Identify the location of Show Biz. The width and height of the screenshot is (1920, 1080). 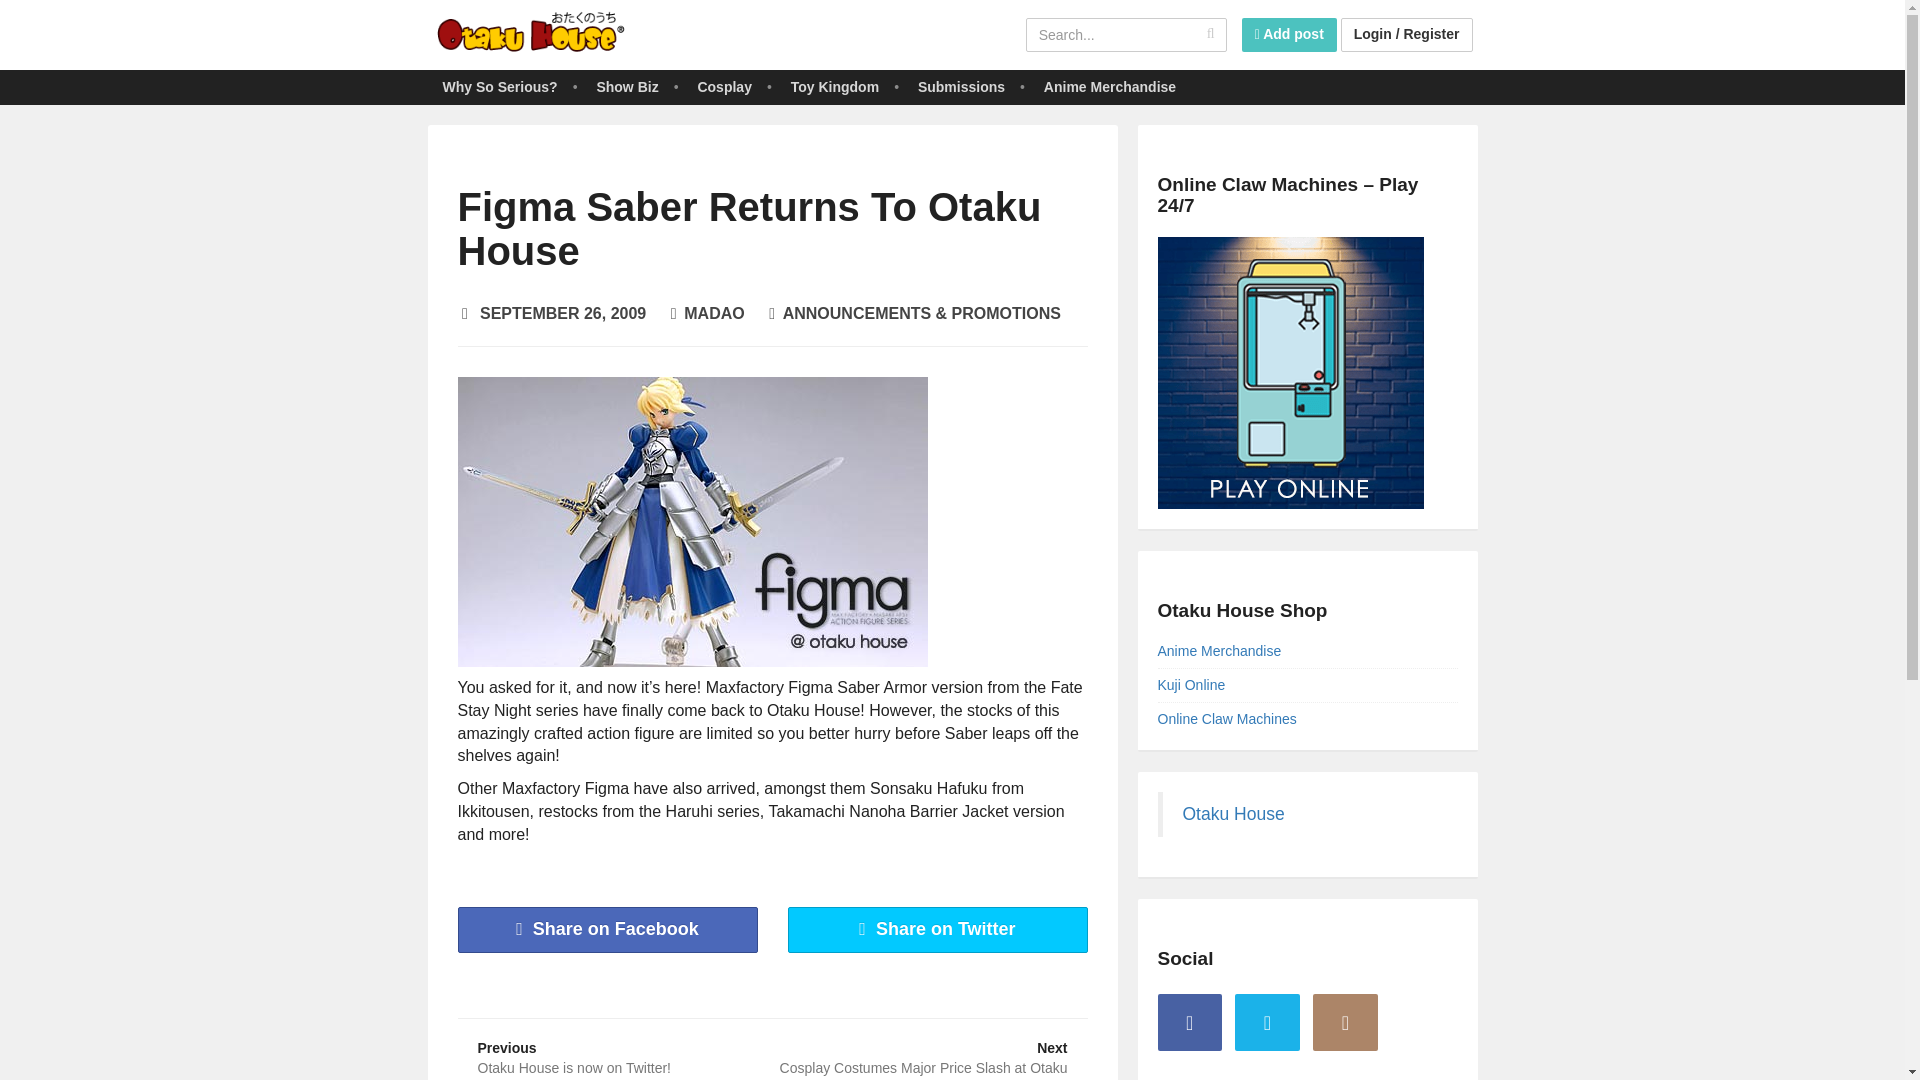
(626, 86).